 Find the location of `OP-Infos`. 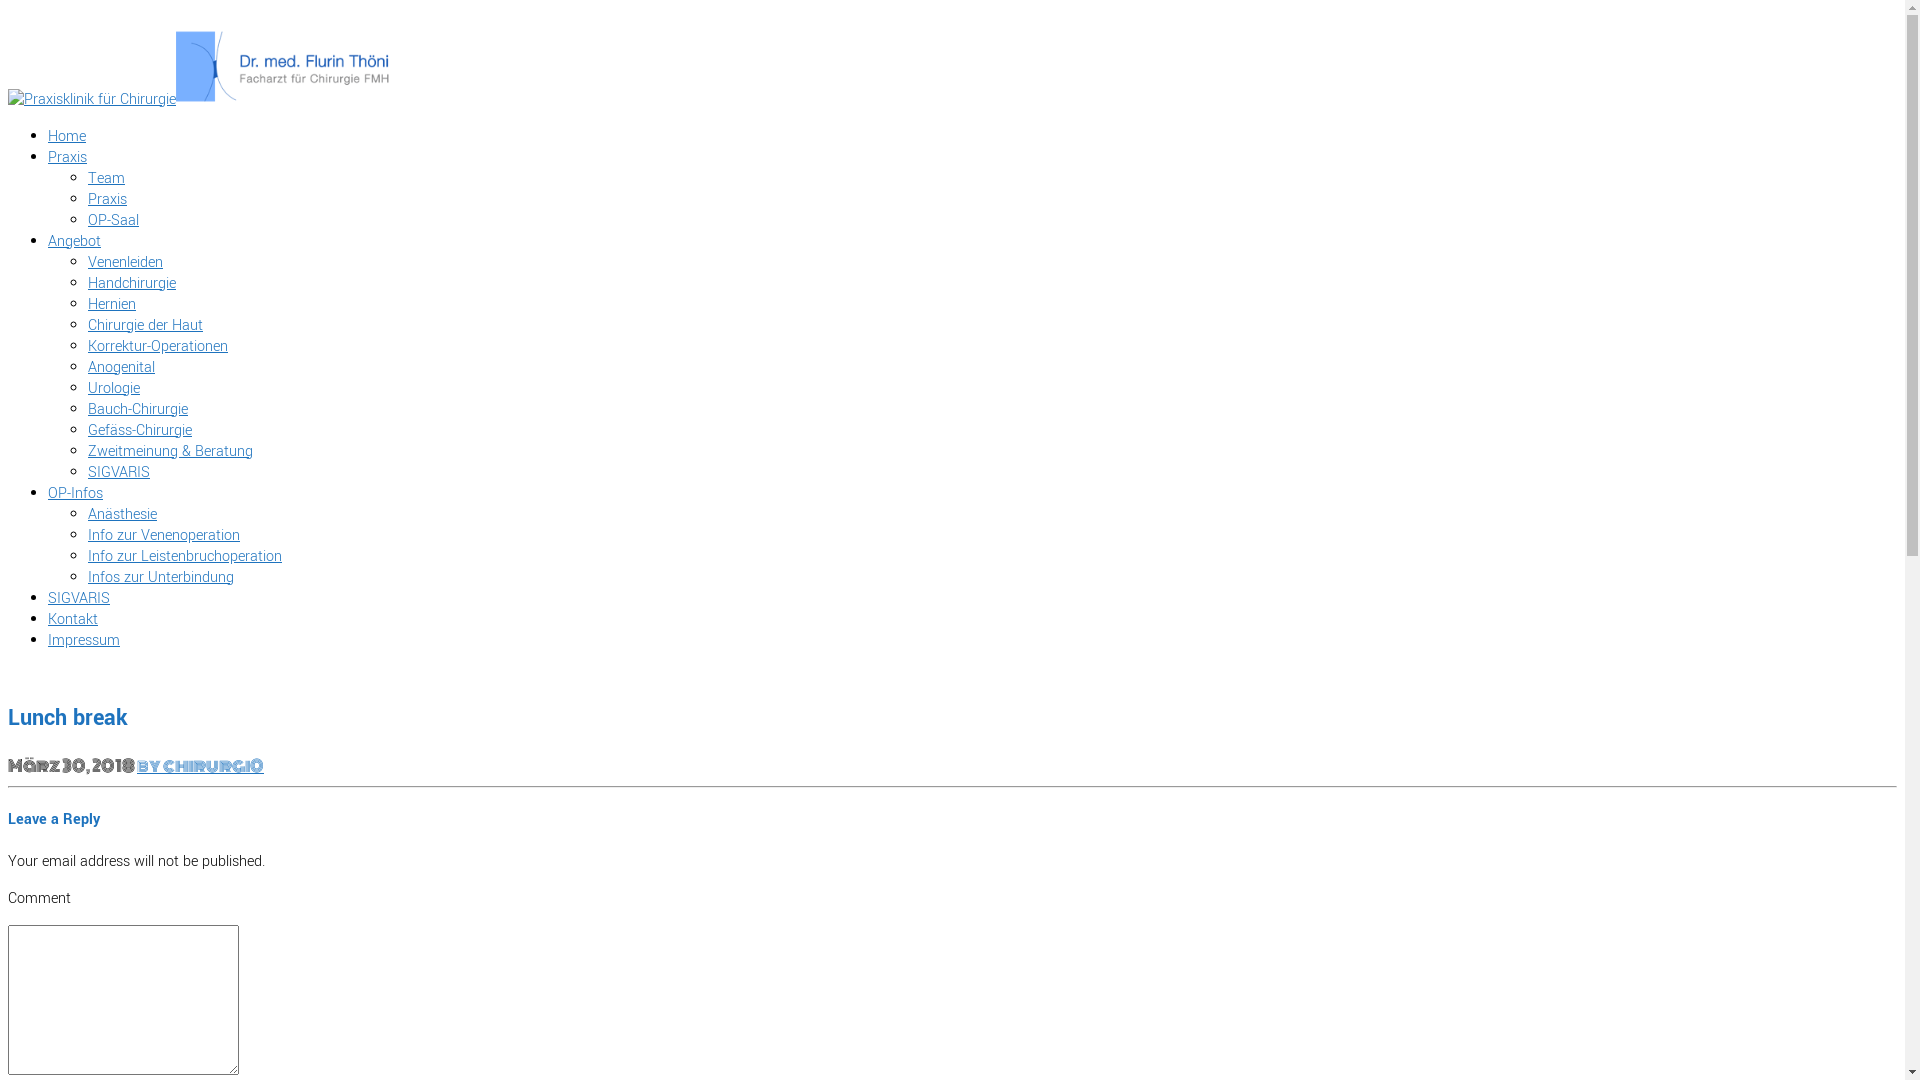

OP-Infos is located at coordinates (76, 494).